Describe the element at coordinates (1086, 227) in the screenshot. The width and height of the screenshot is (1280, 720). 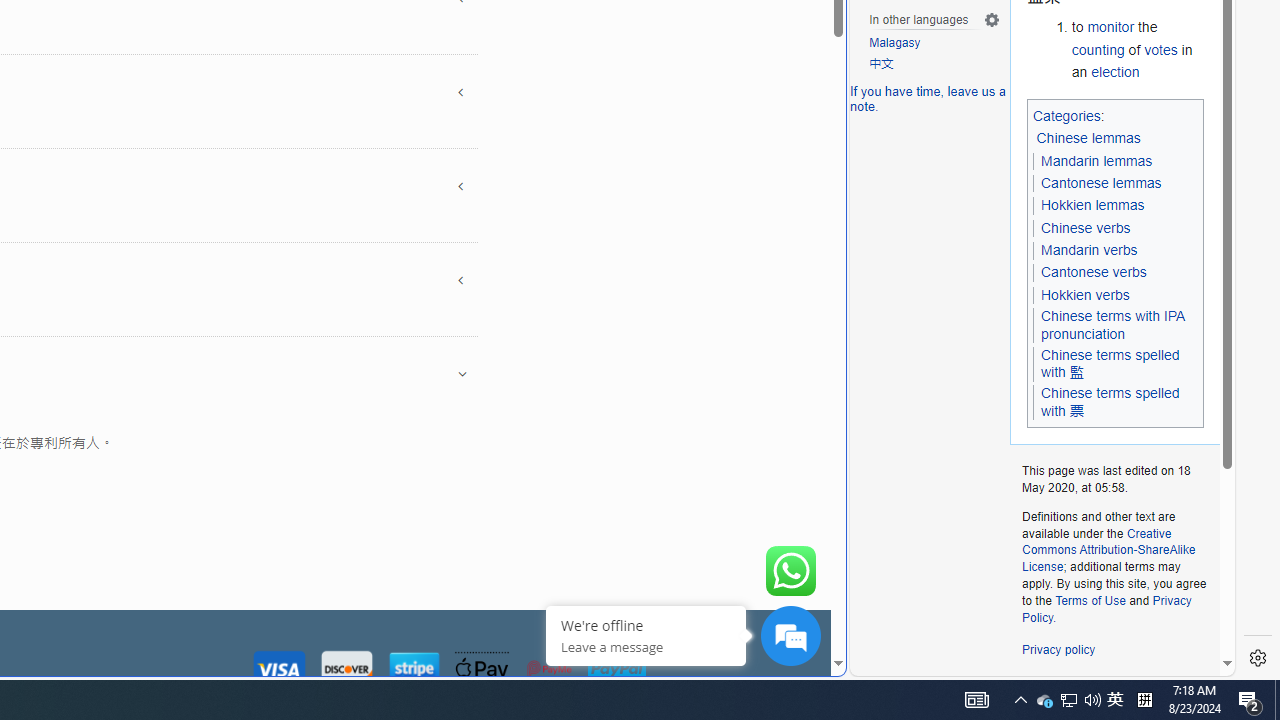
I see `Chinese verbs` at that location.